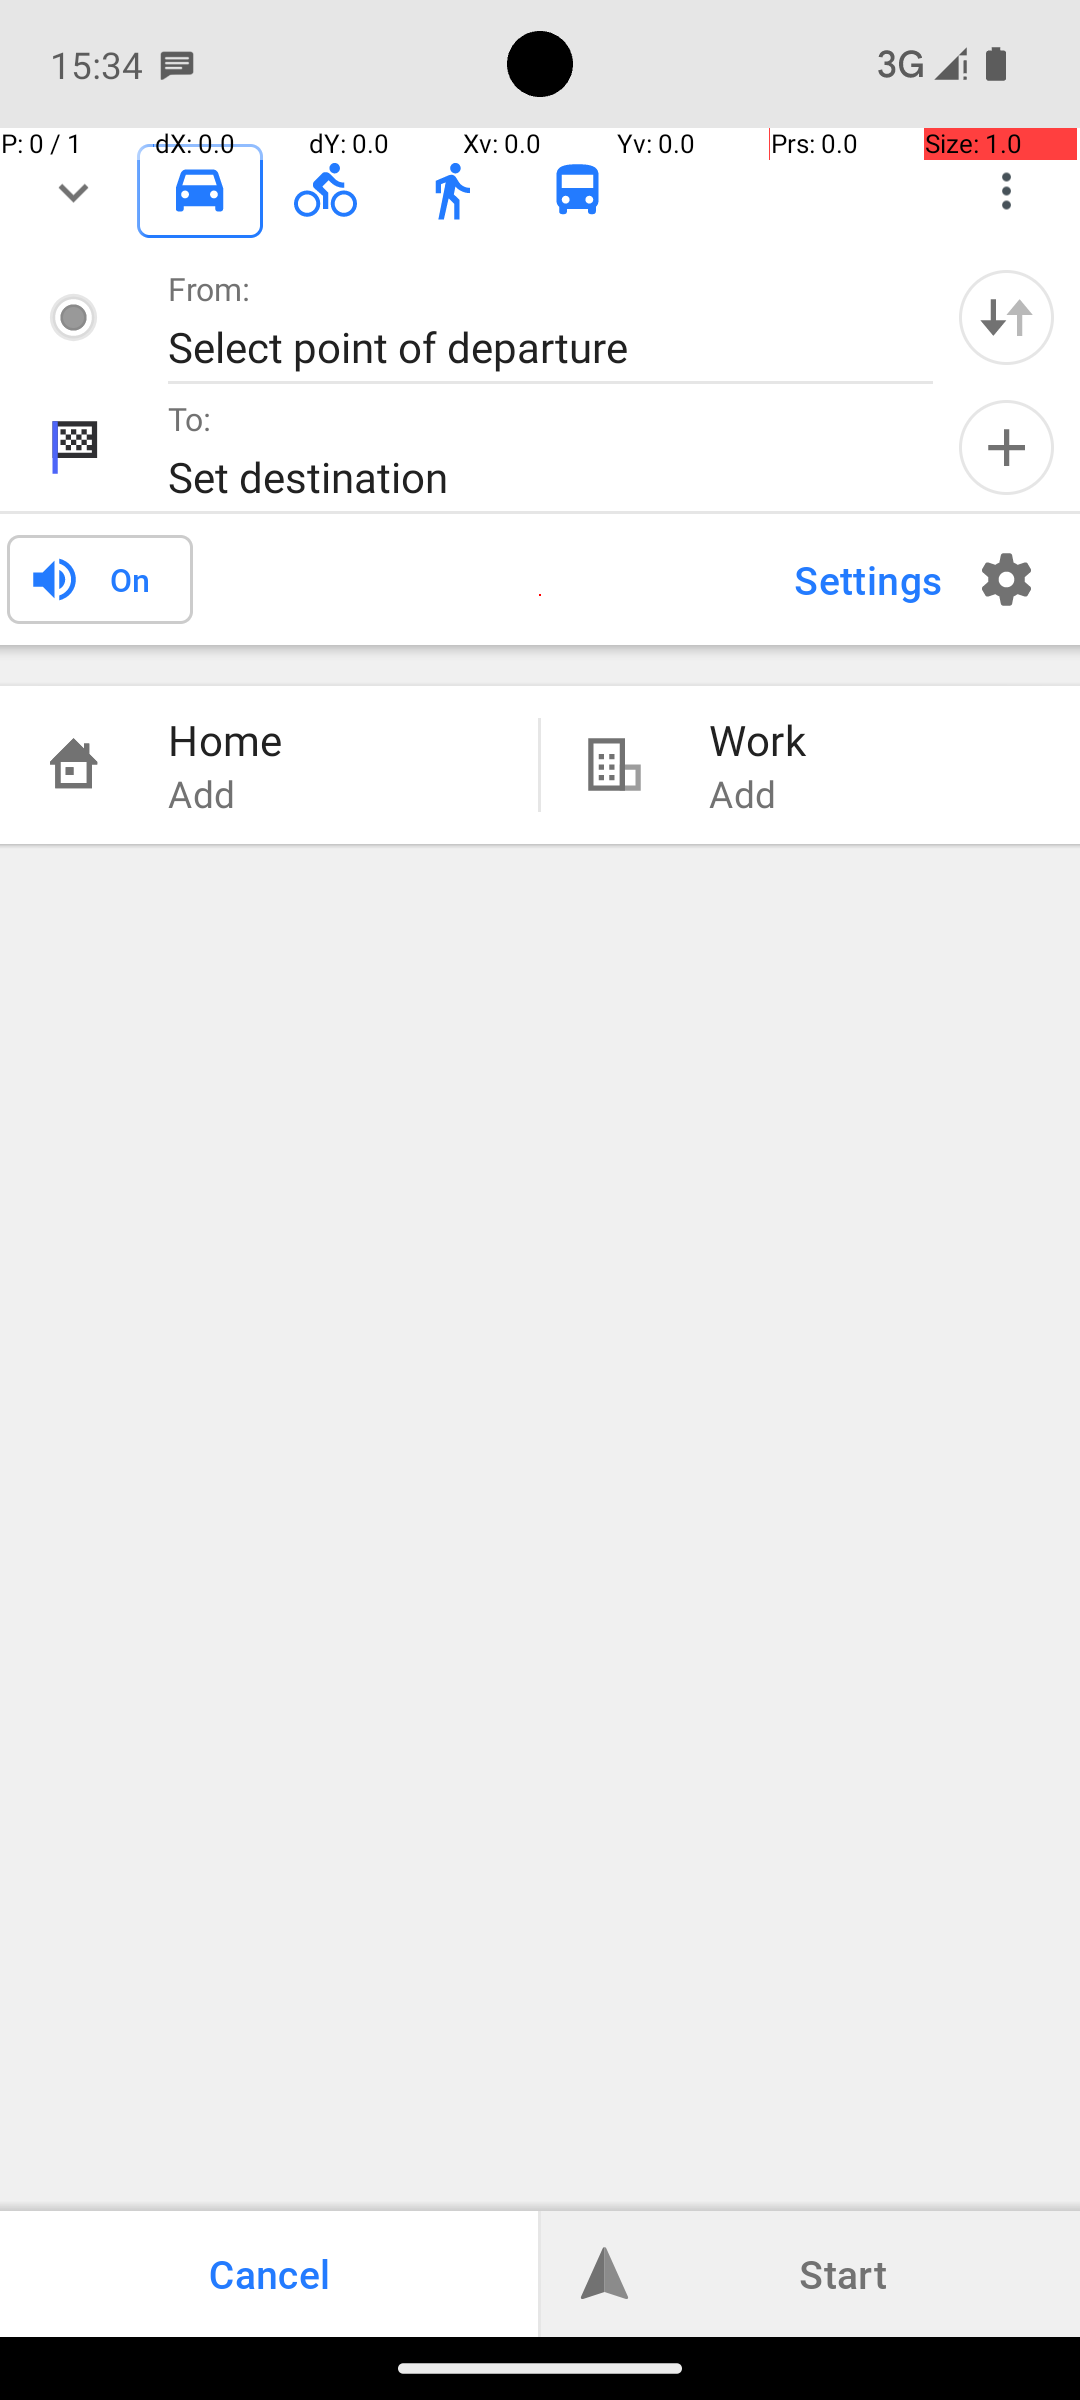 This screenshot has width=1080, height=2400. What do you see at coordinates (130, 579) in the screenshot?
I see `On` at bounding box center [130, 579].